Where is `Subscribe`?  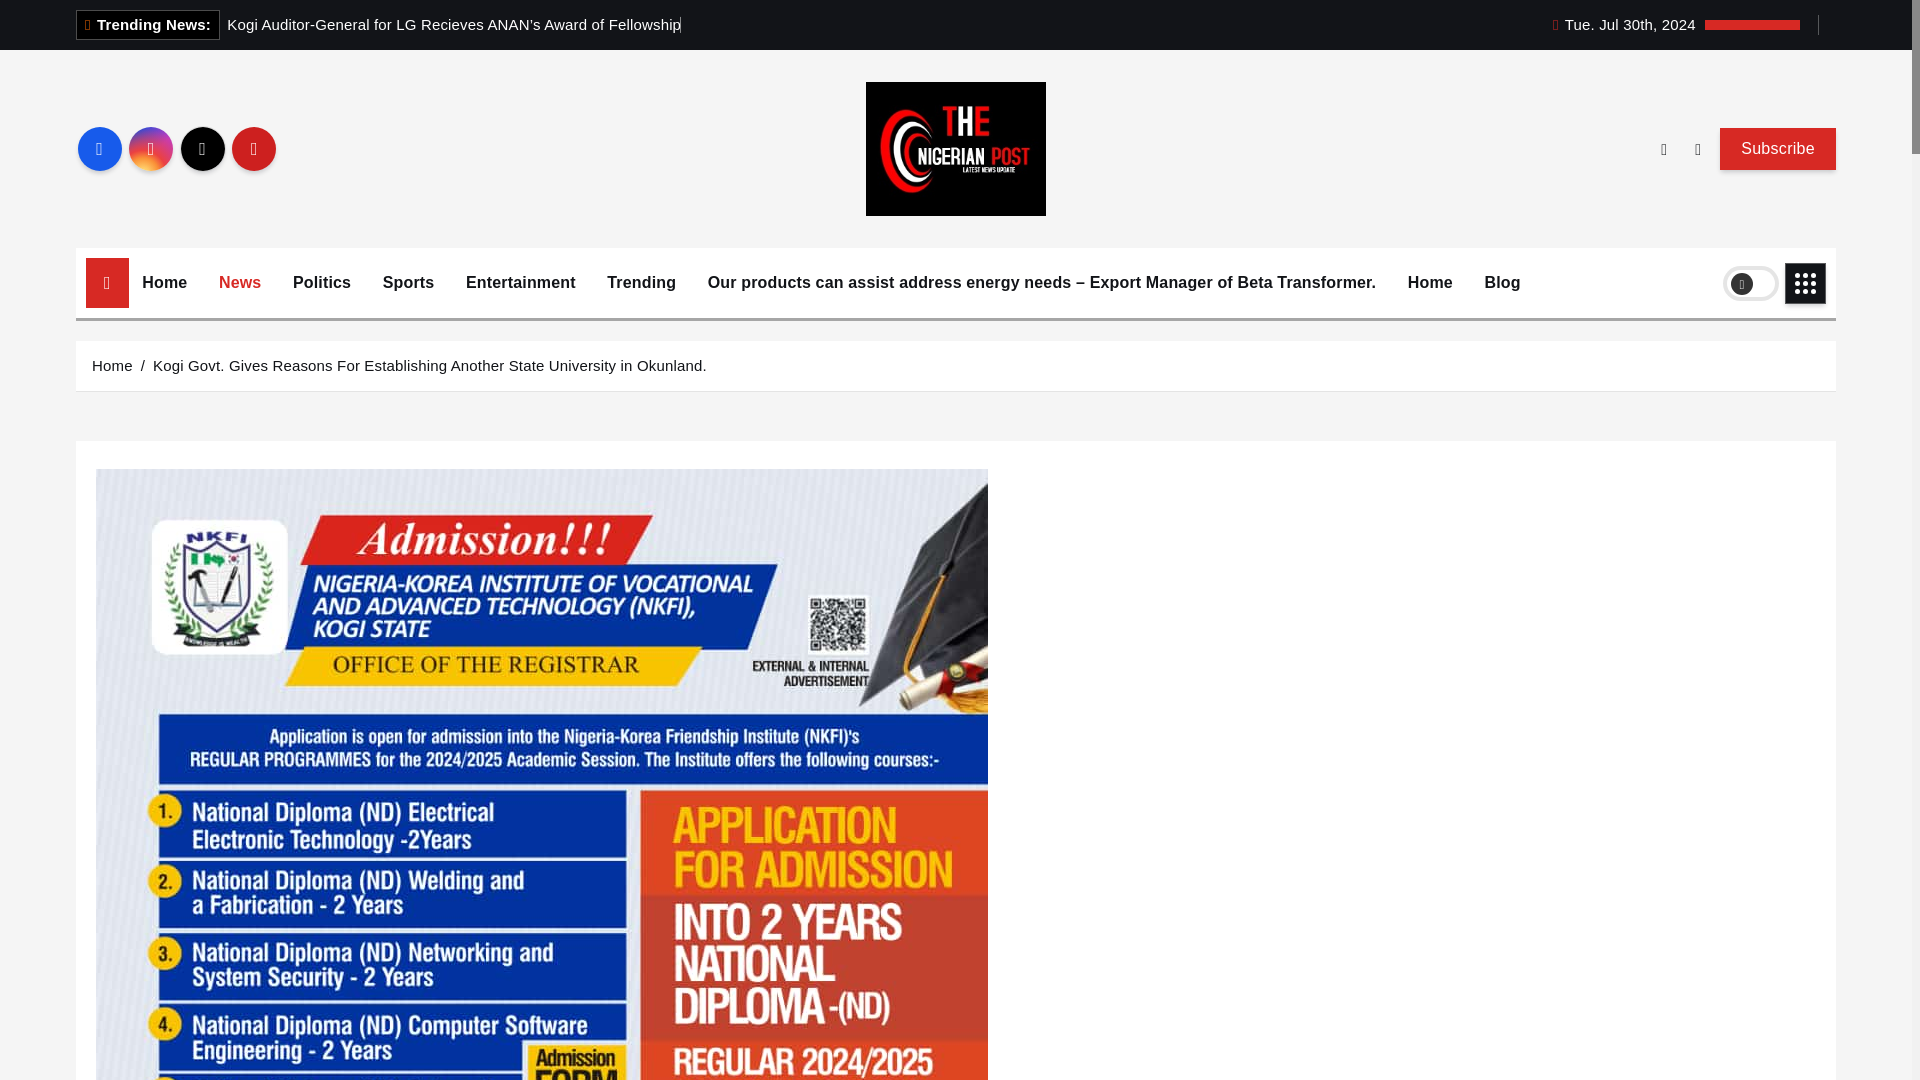 Subscribe is located at coordinates (1778, 148).